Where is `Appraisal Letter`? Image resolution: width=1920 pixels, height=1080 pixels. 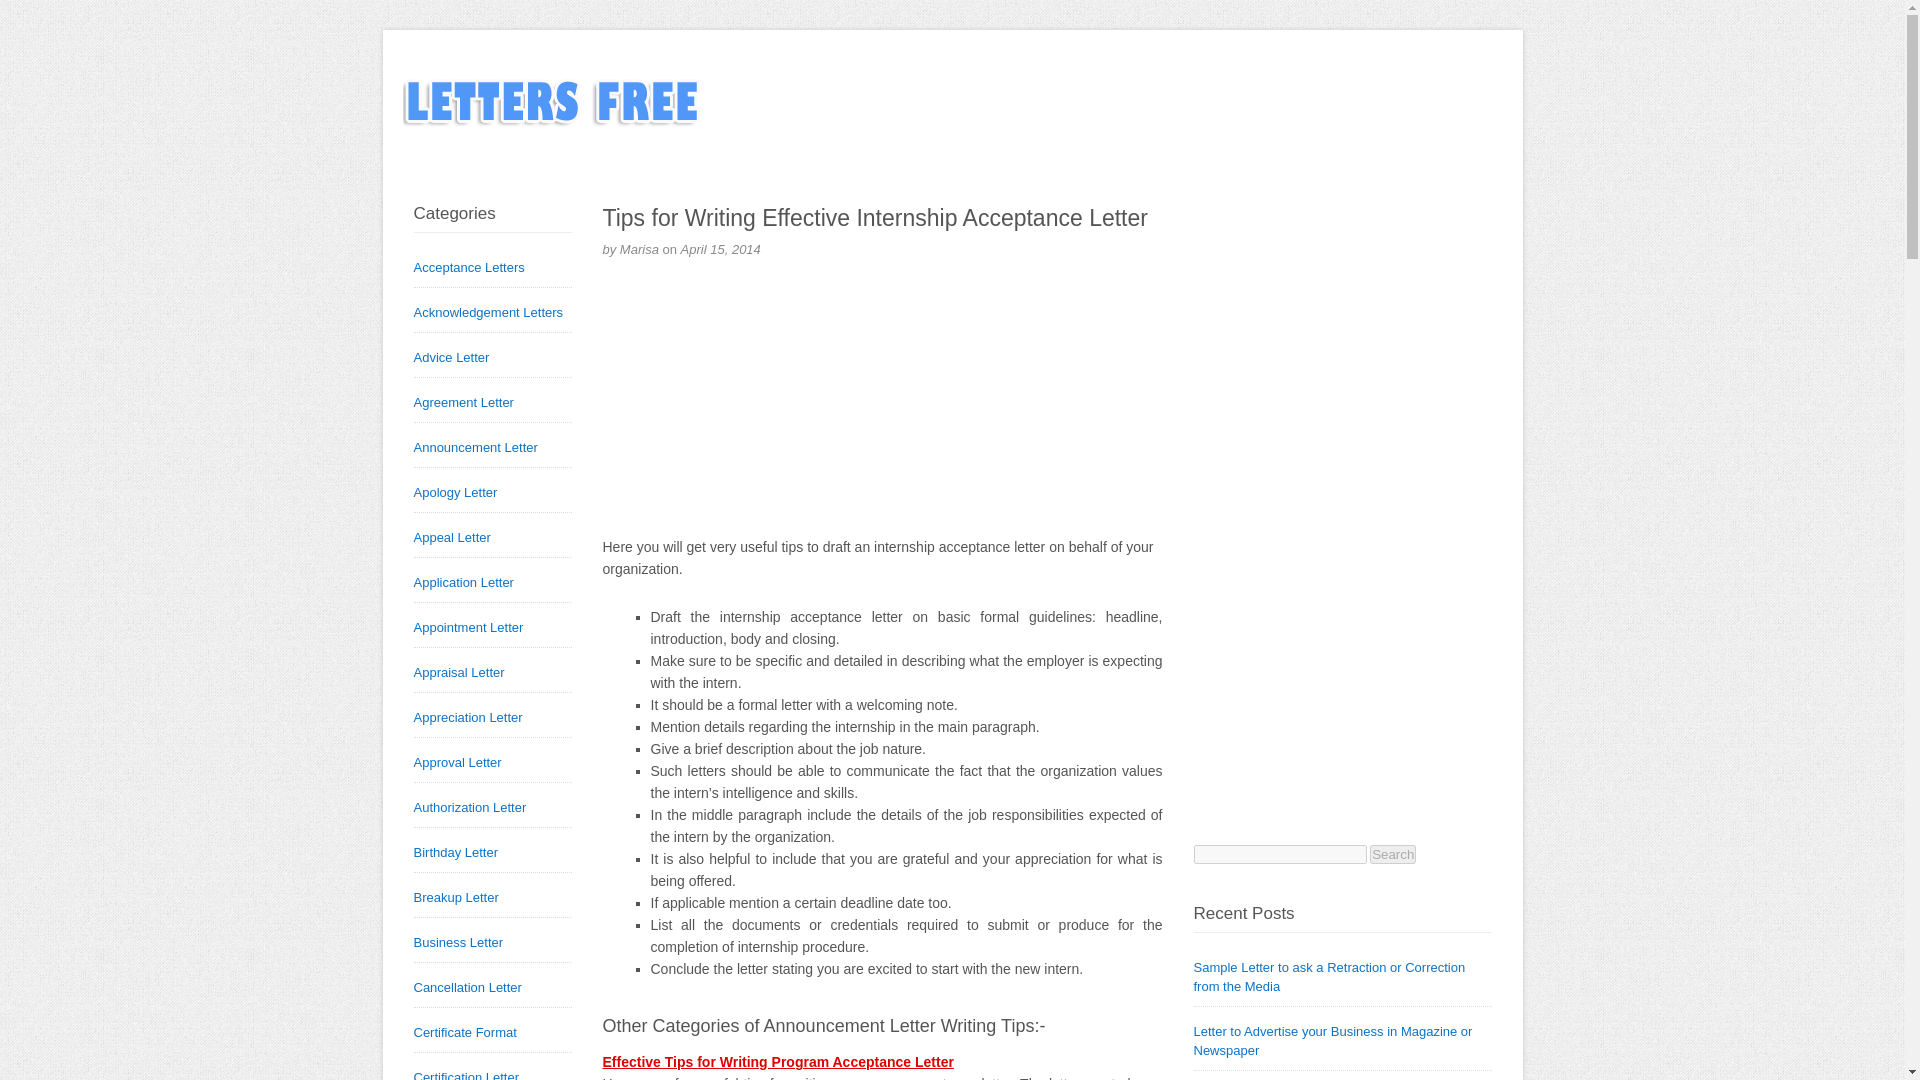
Appraisal Letter is located at coordinates (459, 672).